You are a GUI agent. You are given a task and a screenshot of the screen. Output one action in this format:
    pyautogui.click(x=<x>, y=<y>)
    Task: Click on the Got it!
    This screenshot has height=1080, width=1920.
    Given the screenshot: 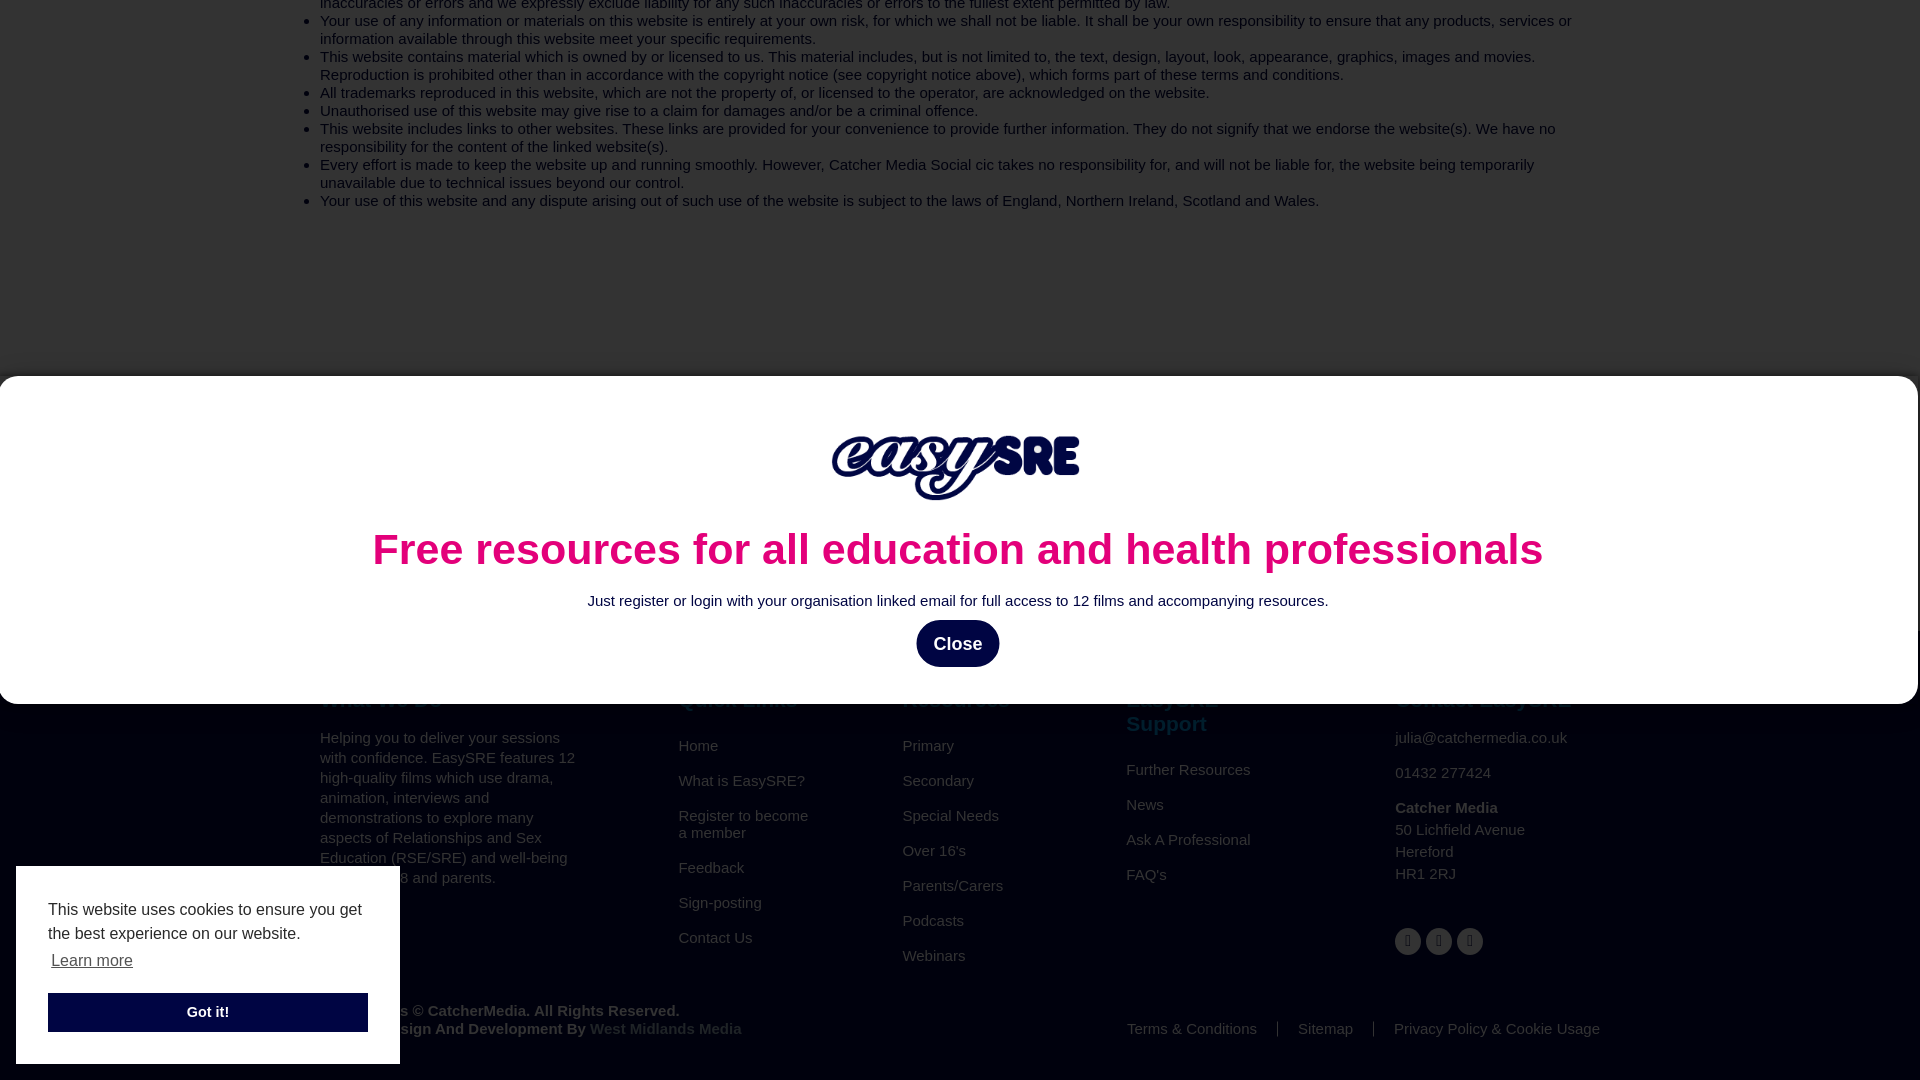 What is the action you would take?
    pyautogui.click(x=208, y=102)
    